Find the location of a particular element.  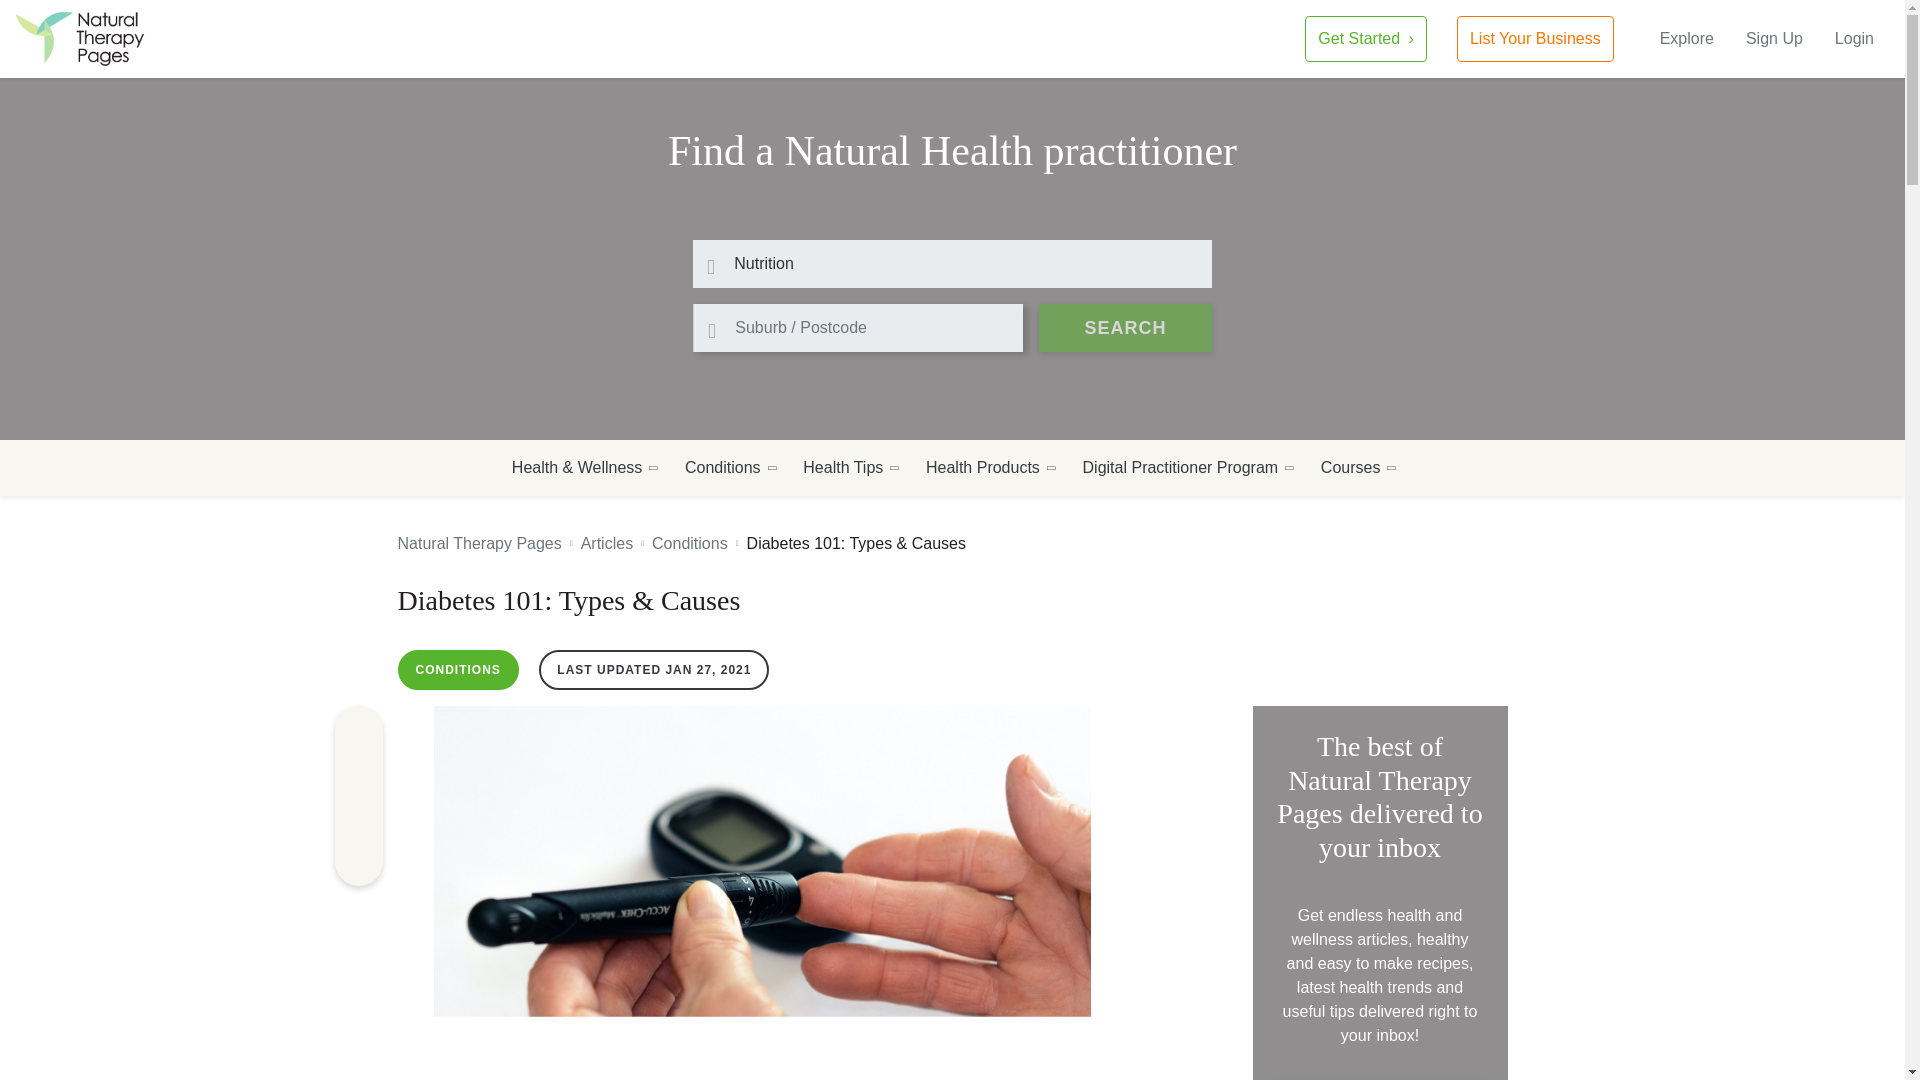

Login is located at coordinates (1854, 38).